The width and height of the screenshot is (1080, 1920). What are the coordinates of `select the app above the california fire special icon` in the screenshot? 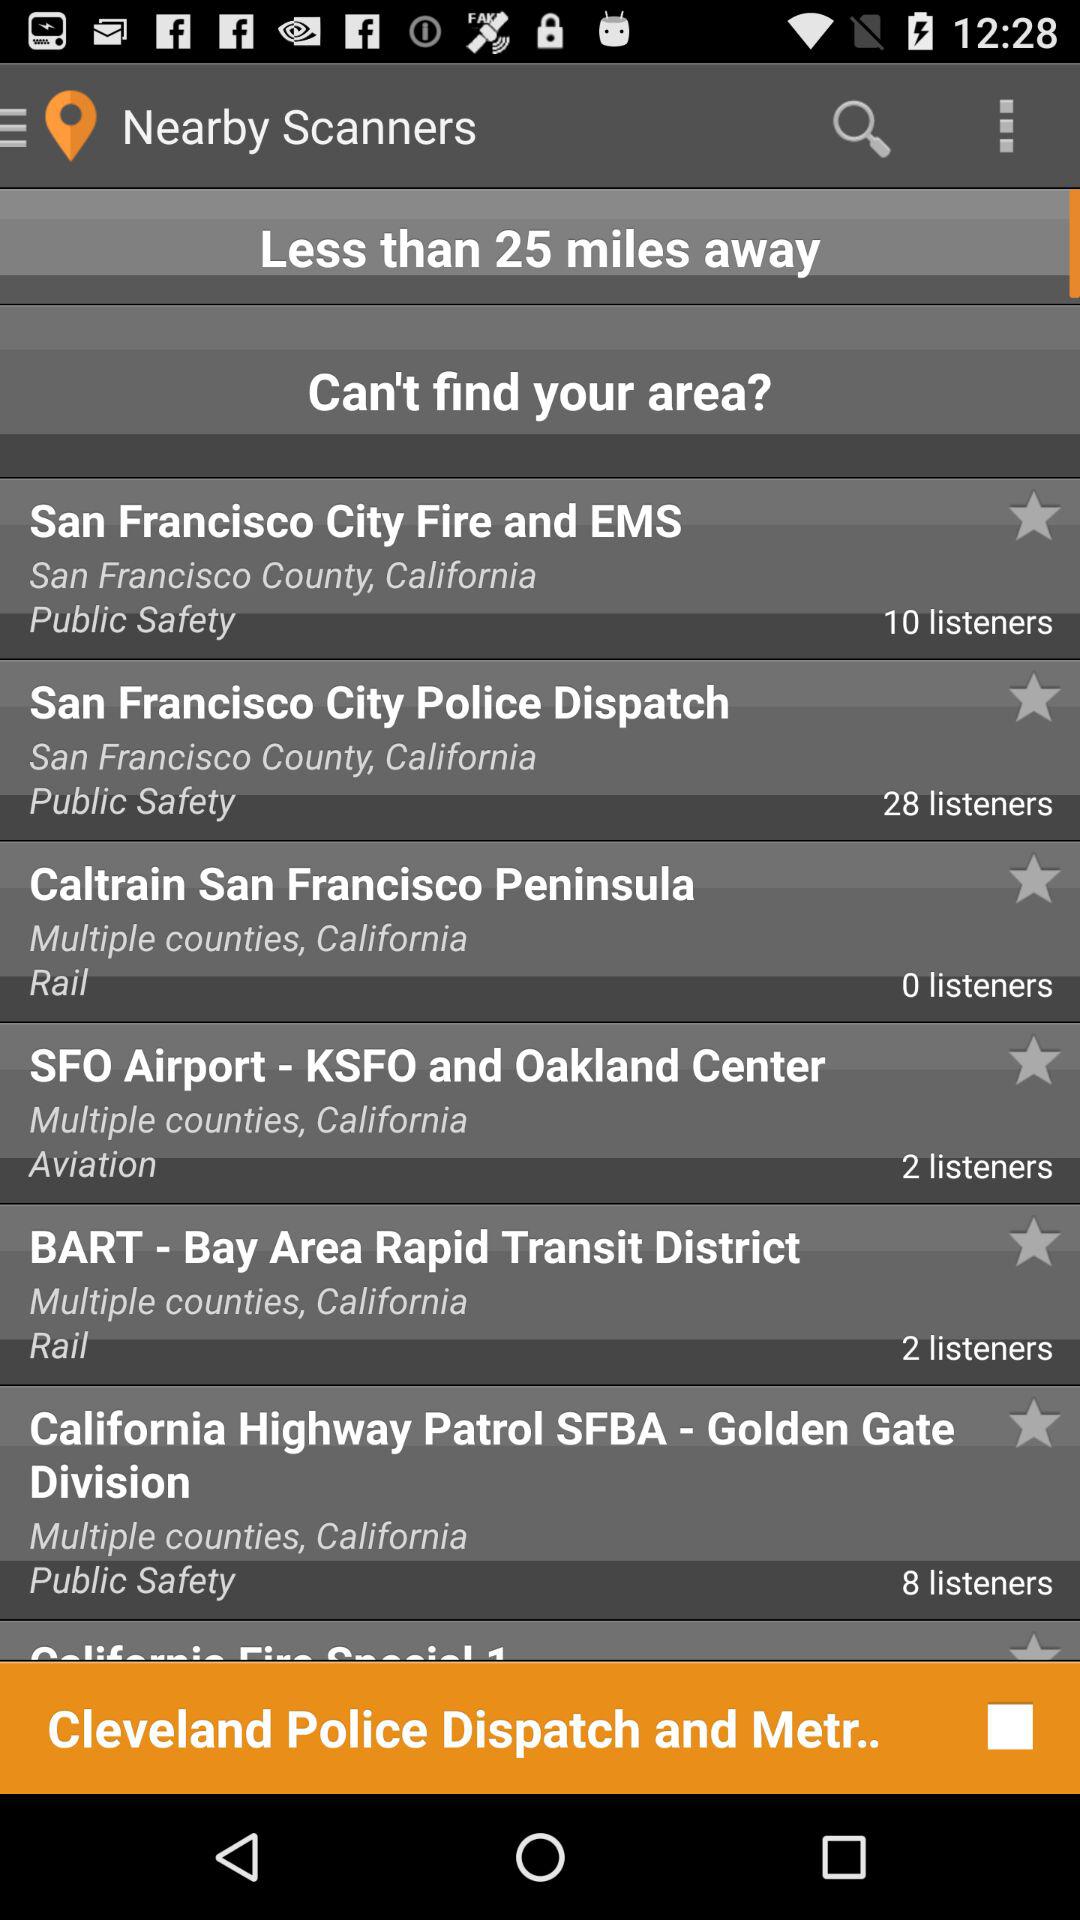 It's located at (990, 1589).